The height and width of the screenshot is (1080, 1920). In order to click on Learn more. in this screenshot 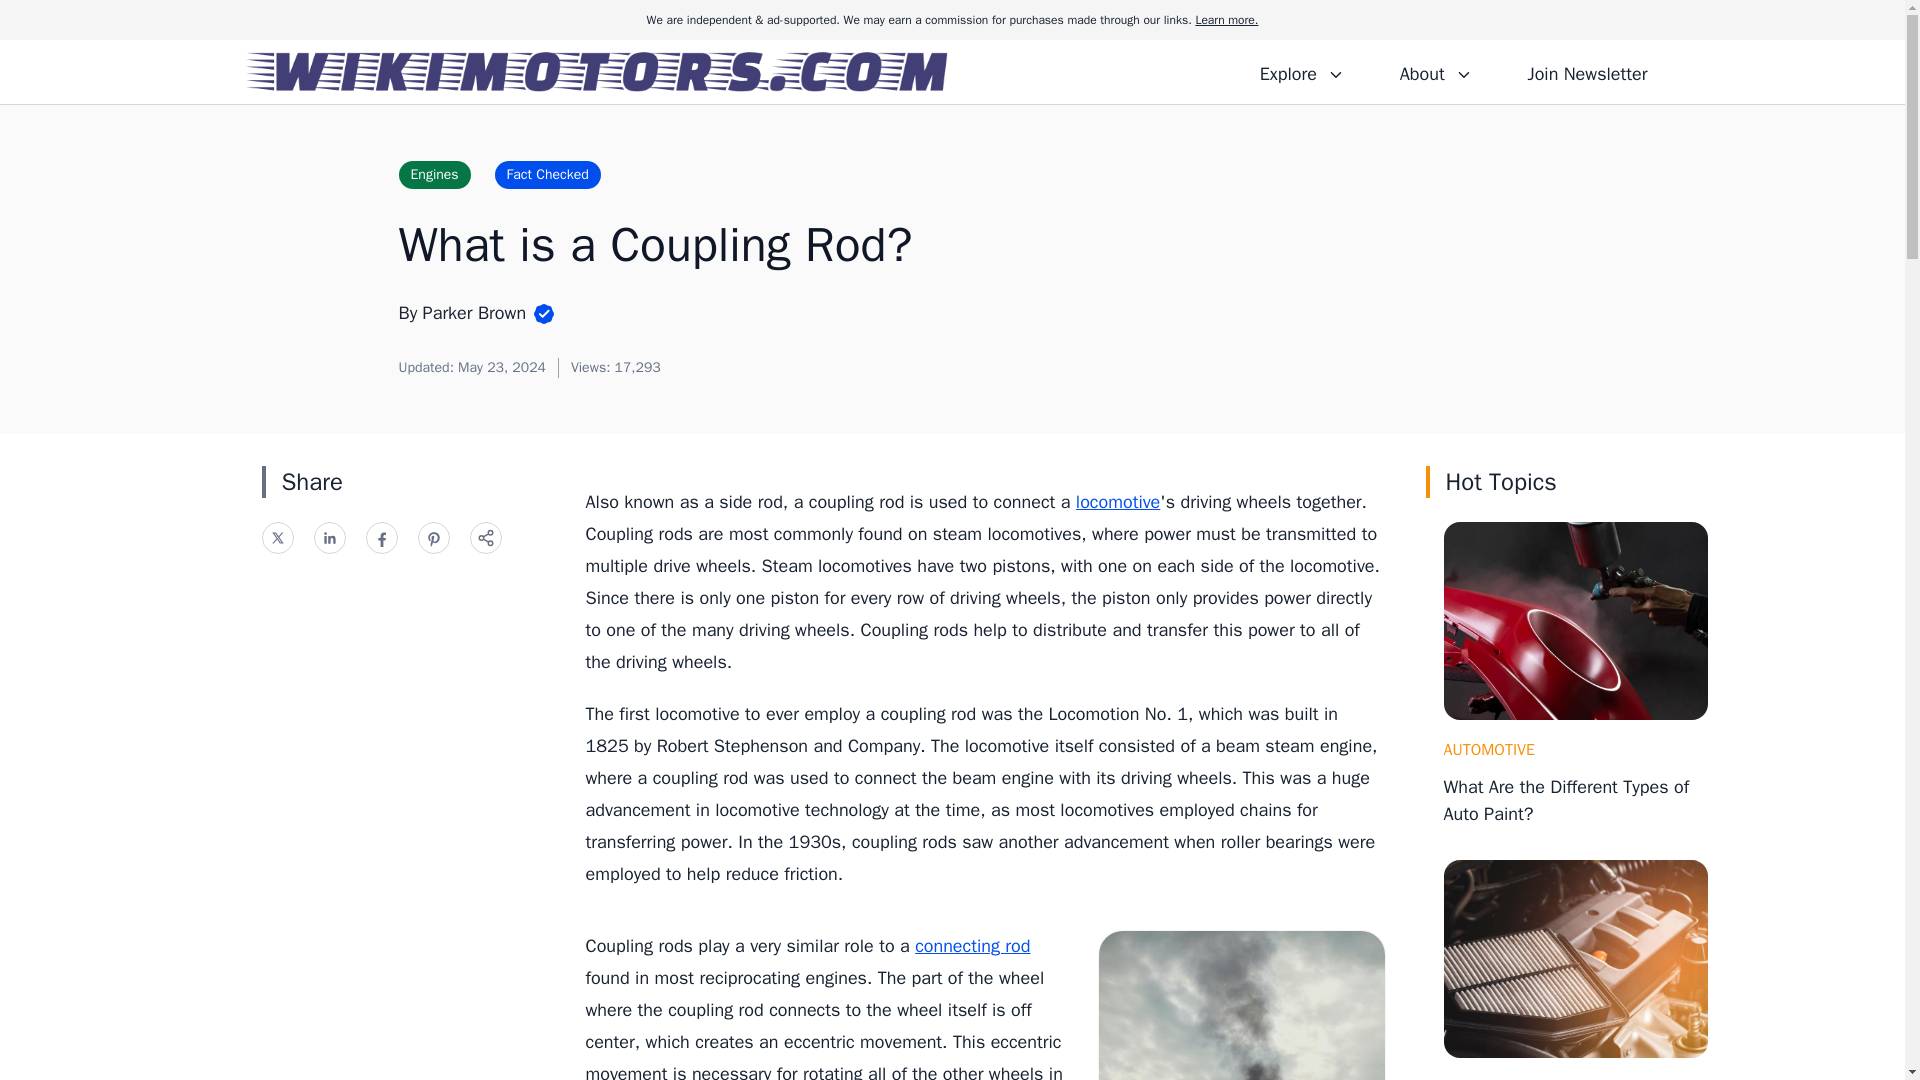, I will do `click(1226, 20)`.